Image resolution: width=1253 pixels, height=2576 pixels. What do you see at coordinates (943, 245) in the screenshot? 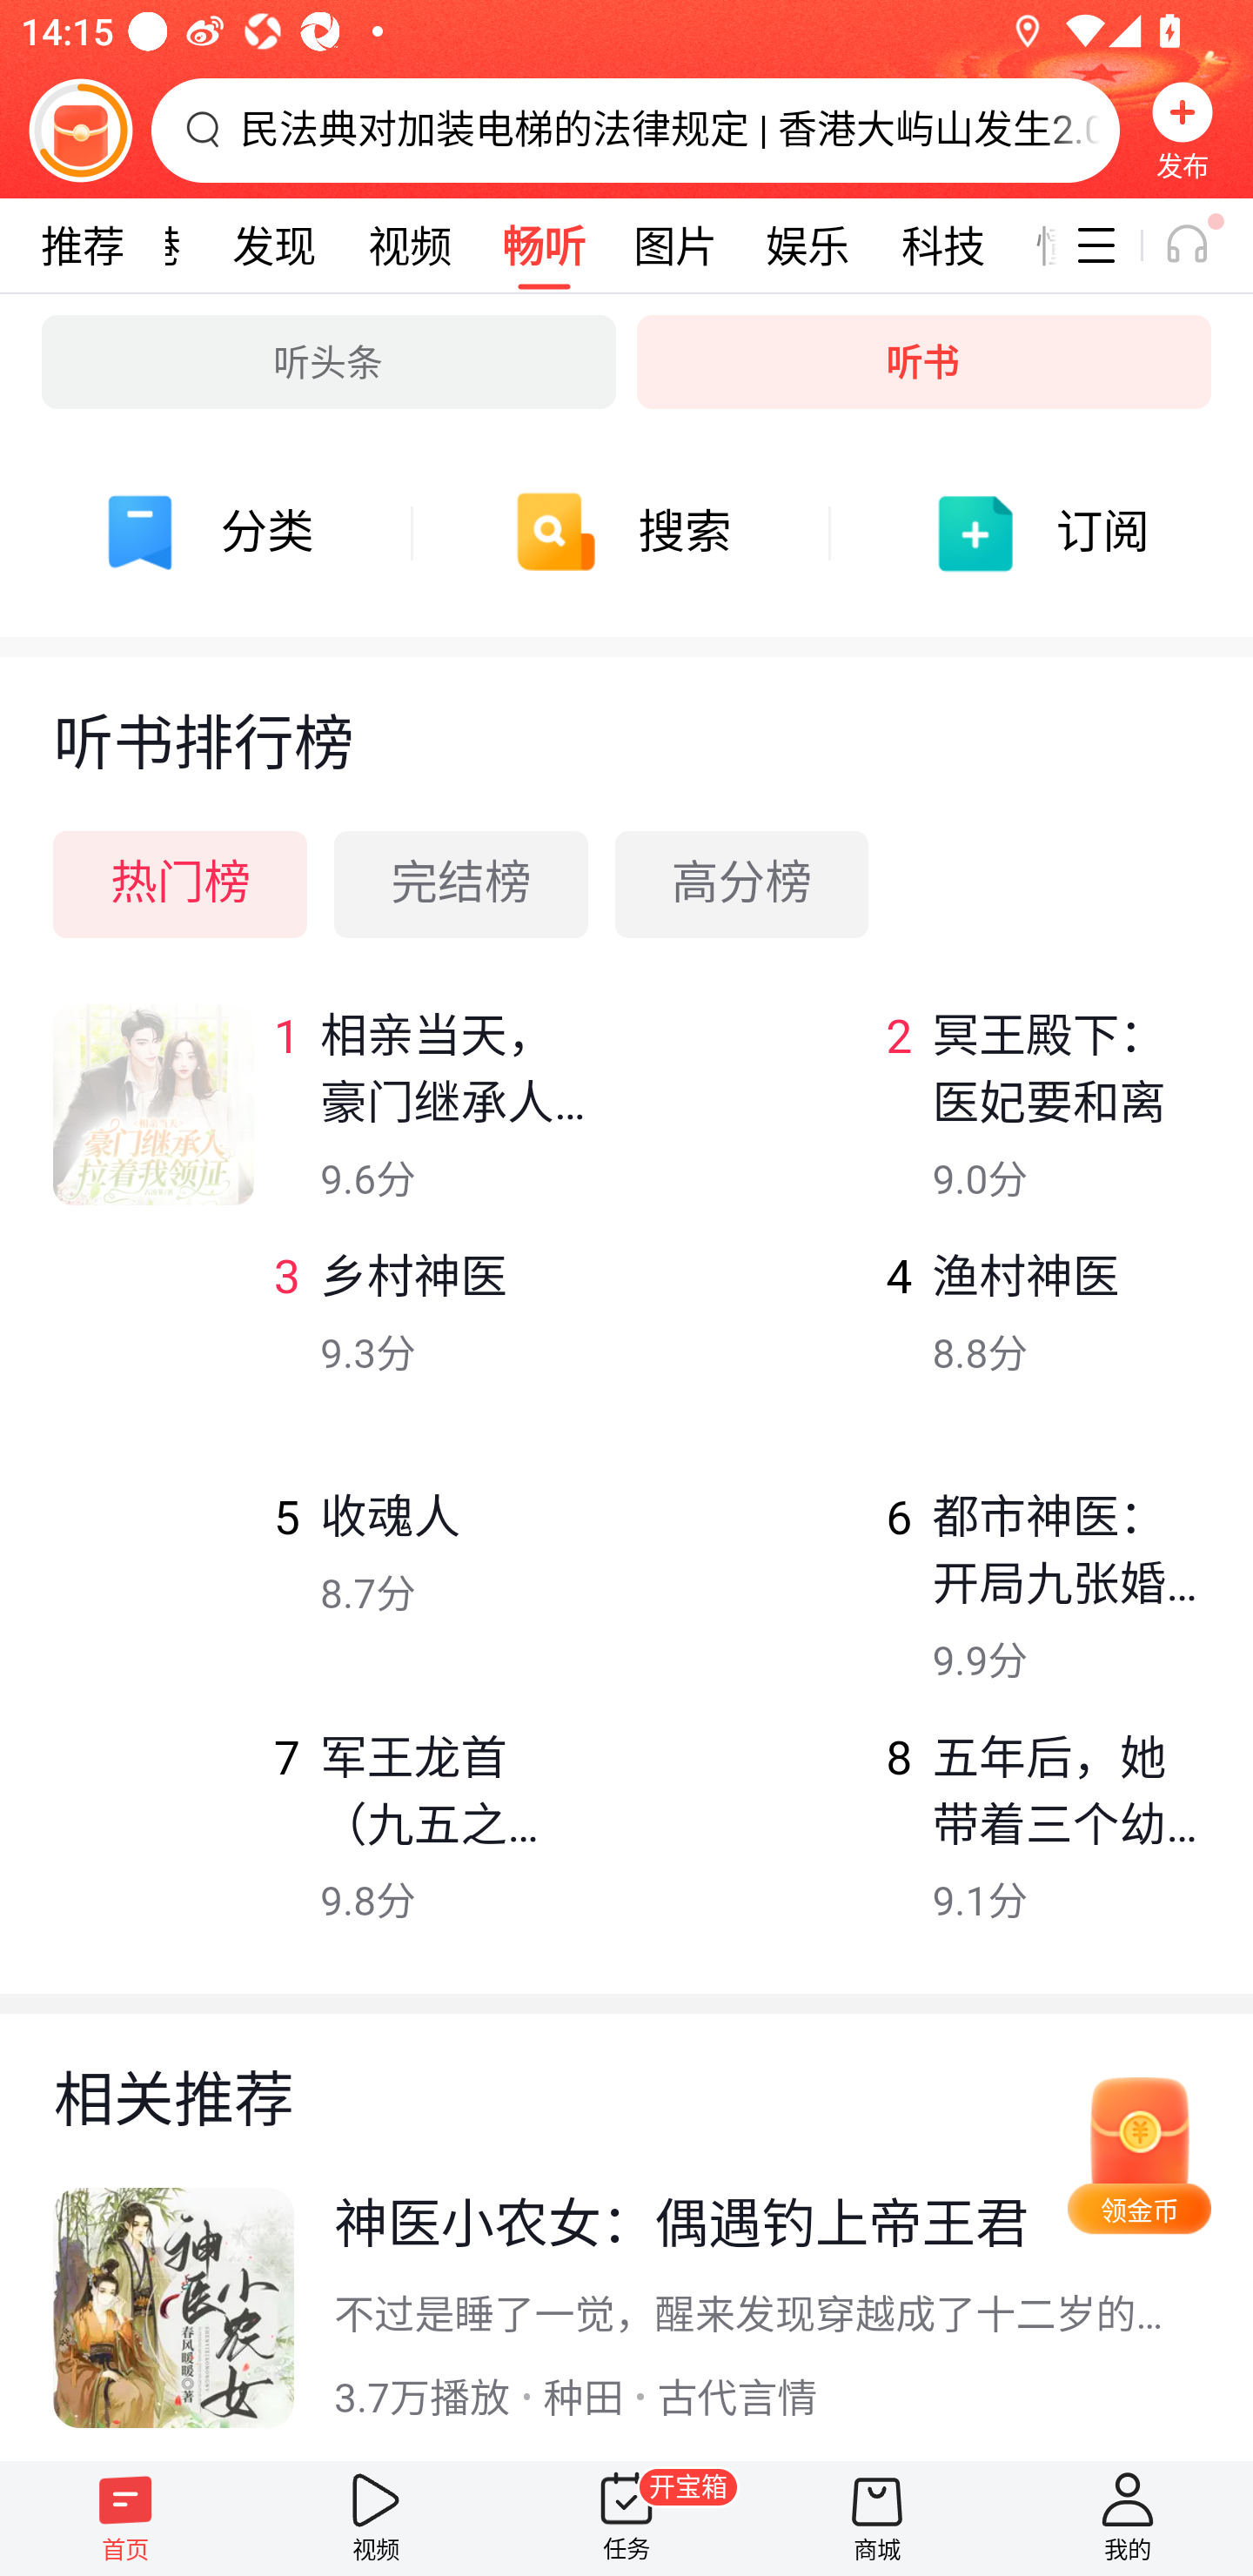
I see `科技` at bounding box center [943, 245].